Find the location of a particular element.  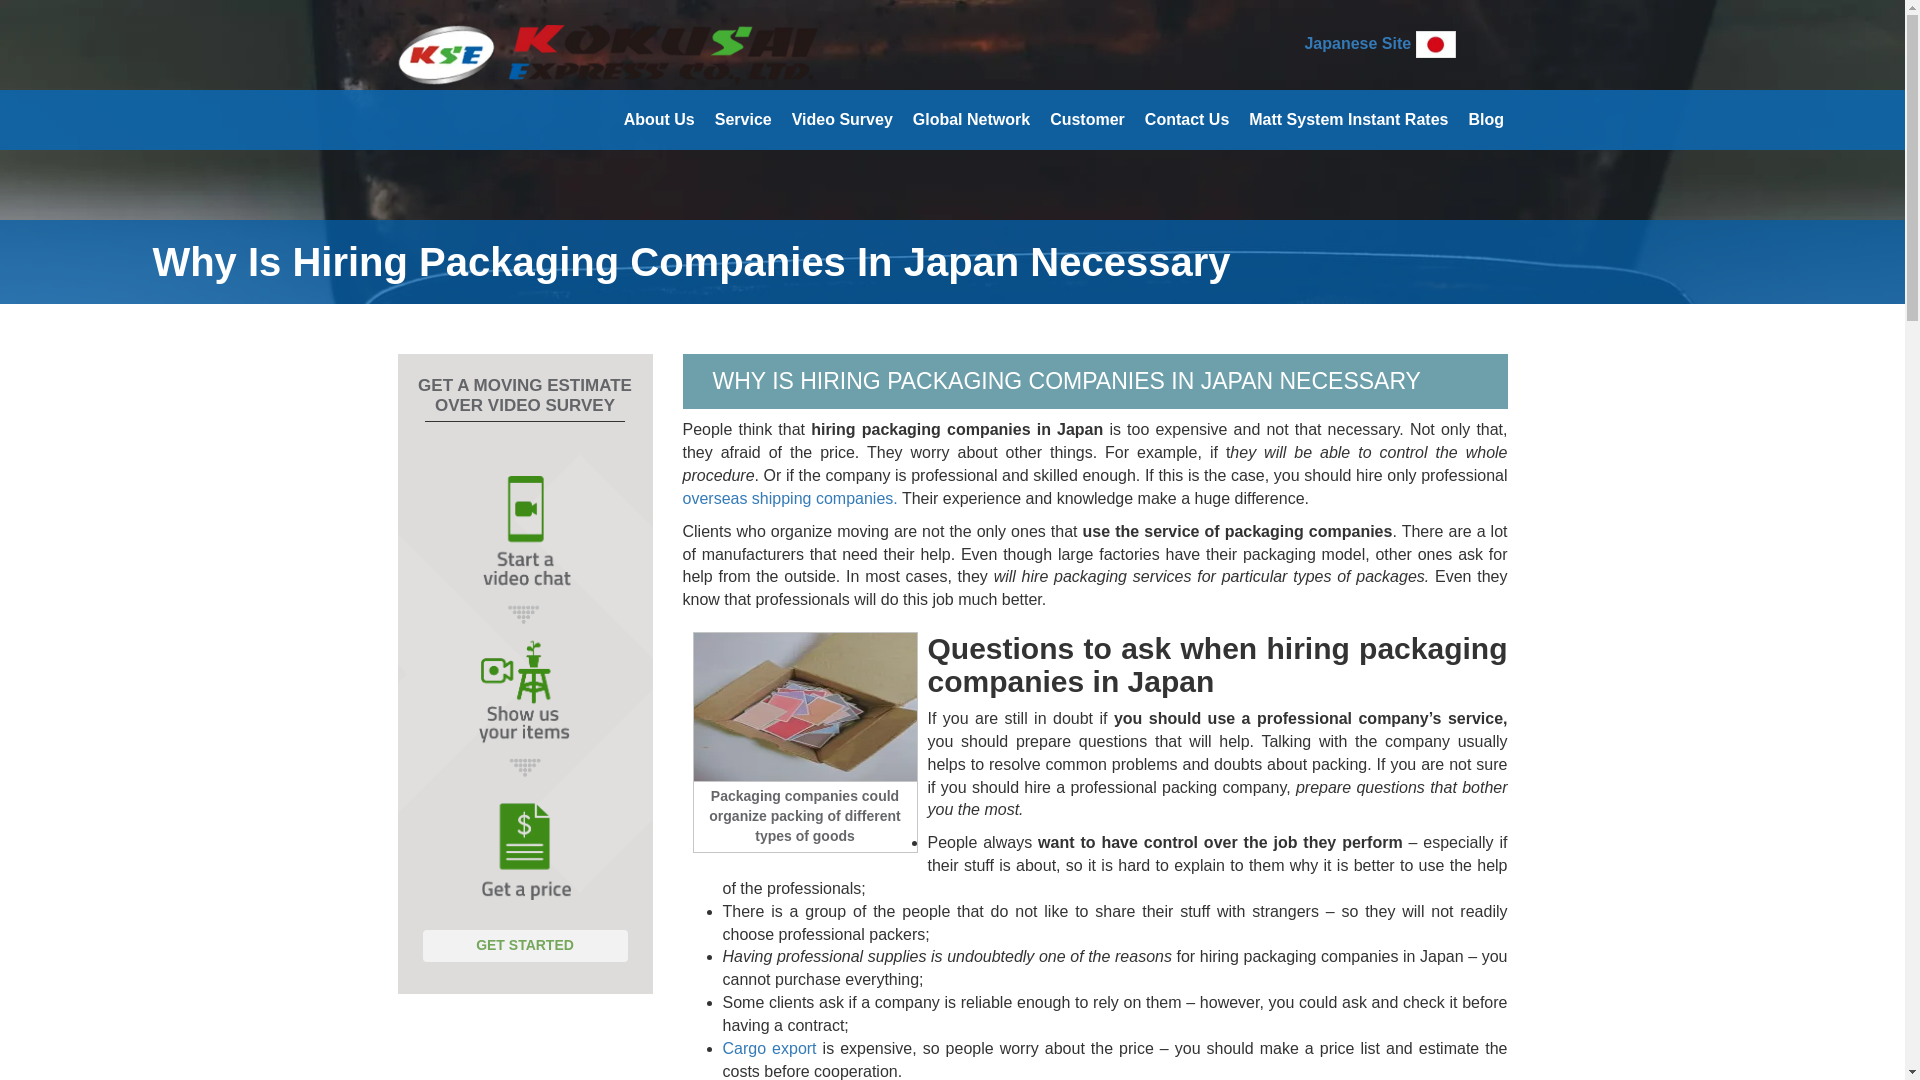

Video Survey is located at coordinates (842, 120).